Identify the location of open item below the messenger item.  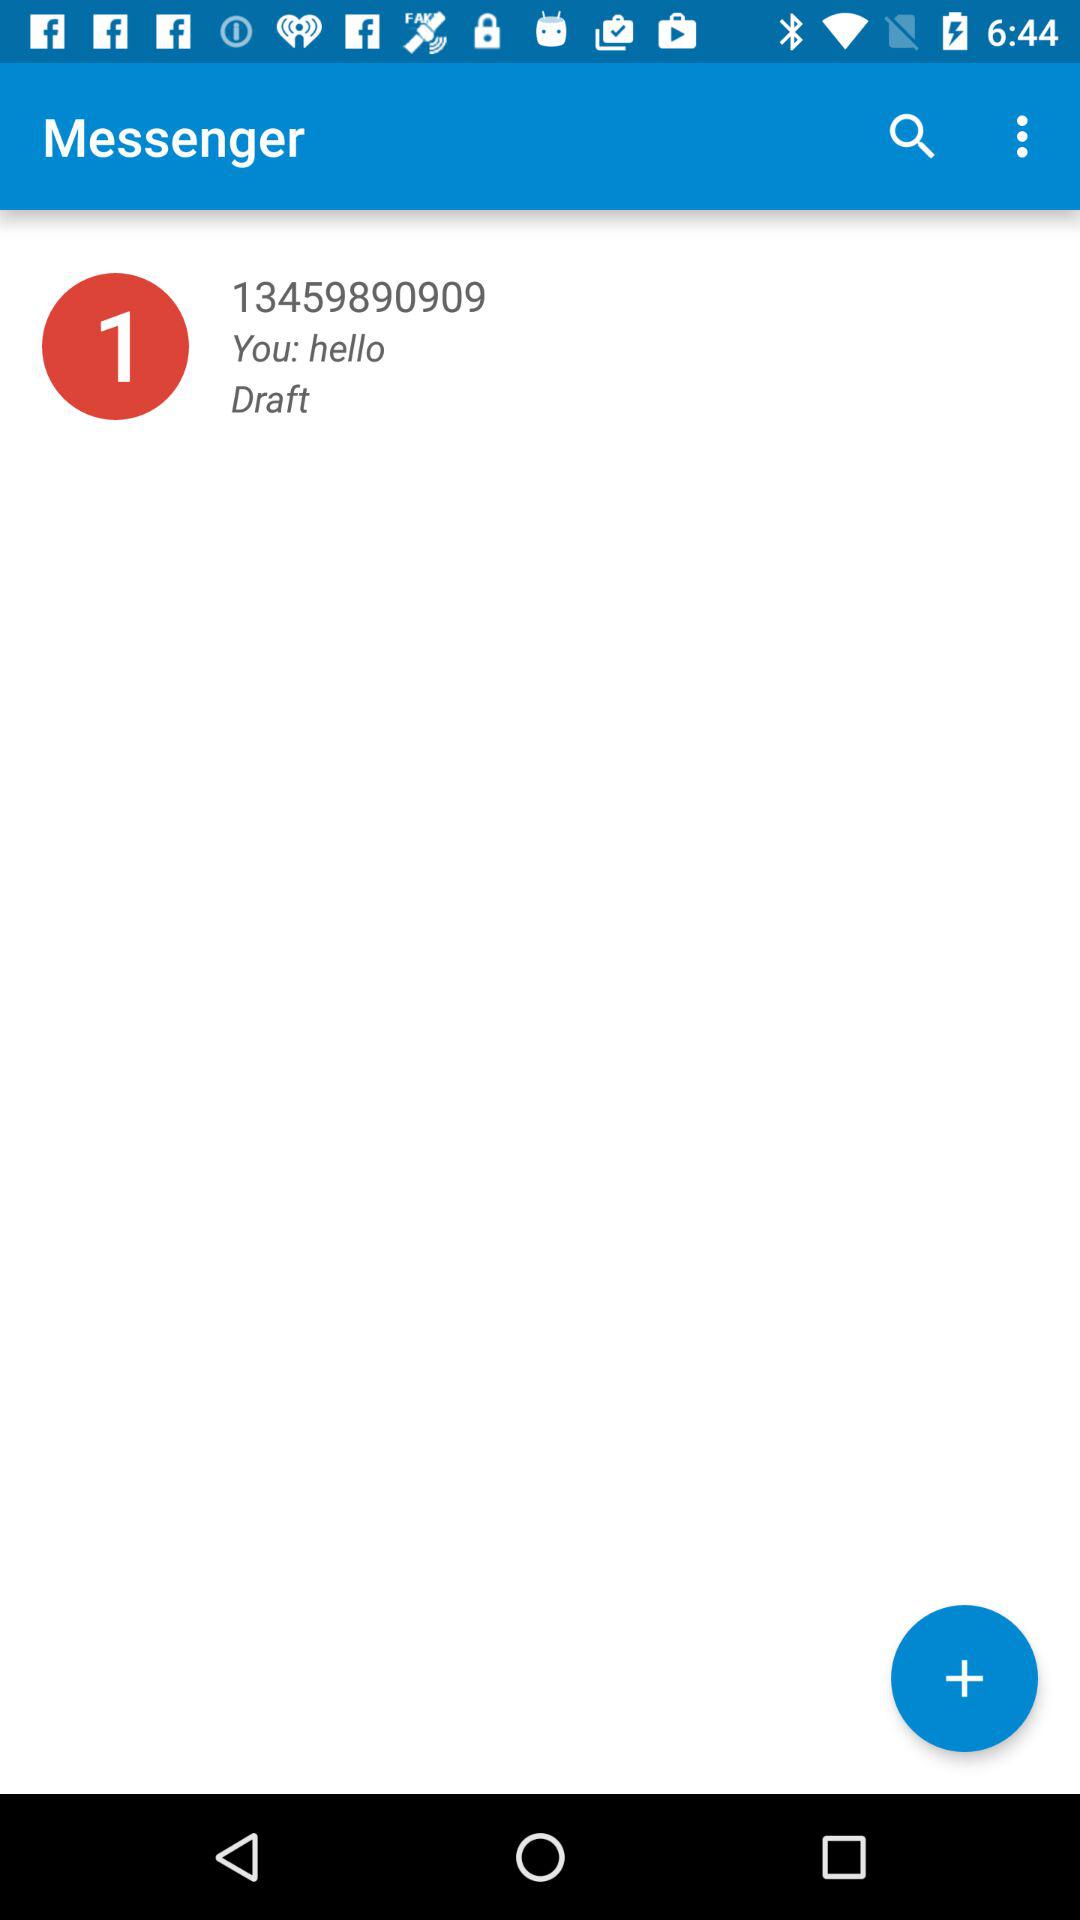
(115, 346).